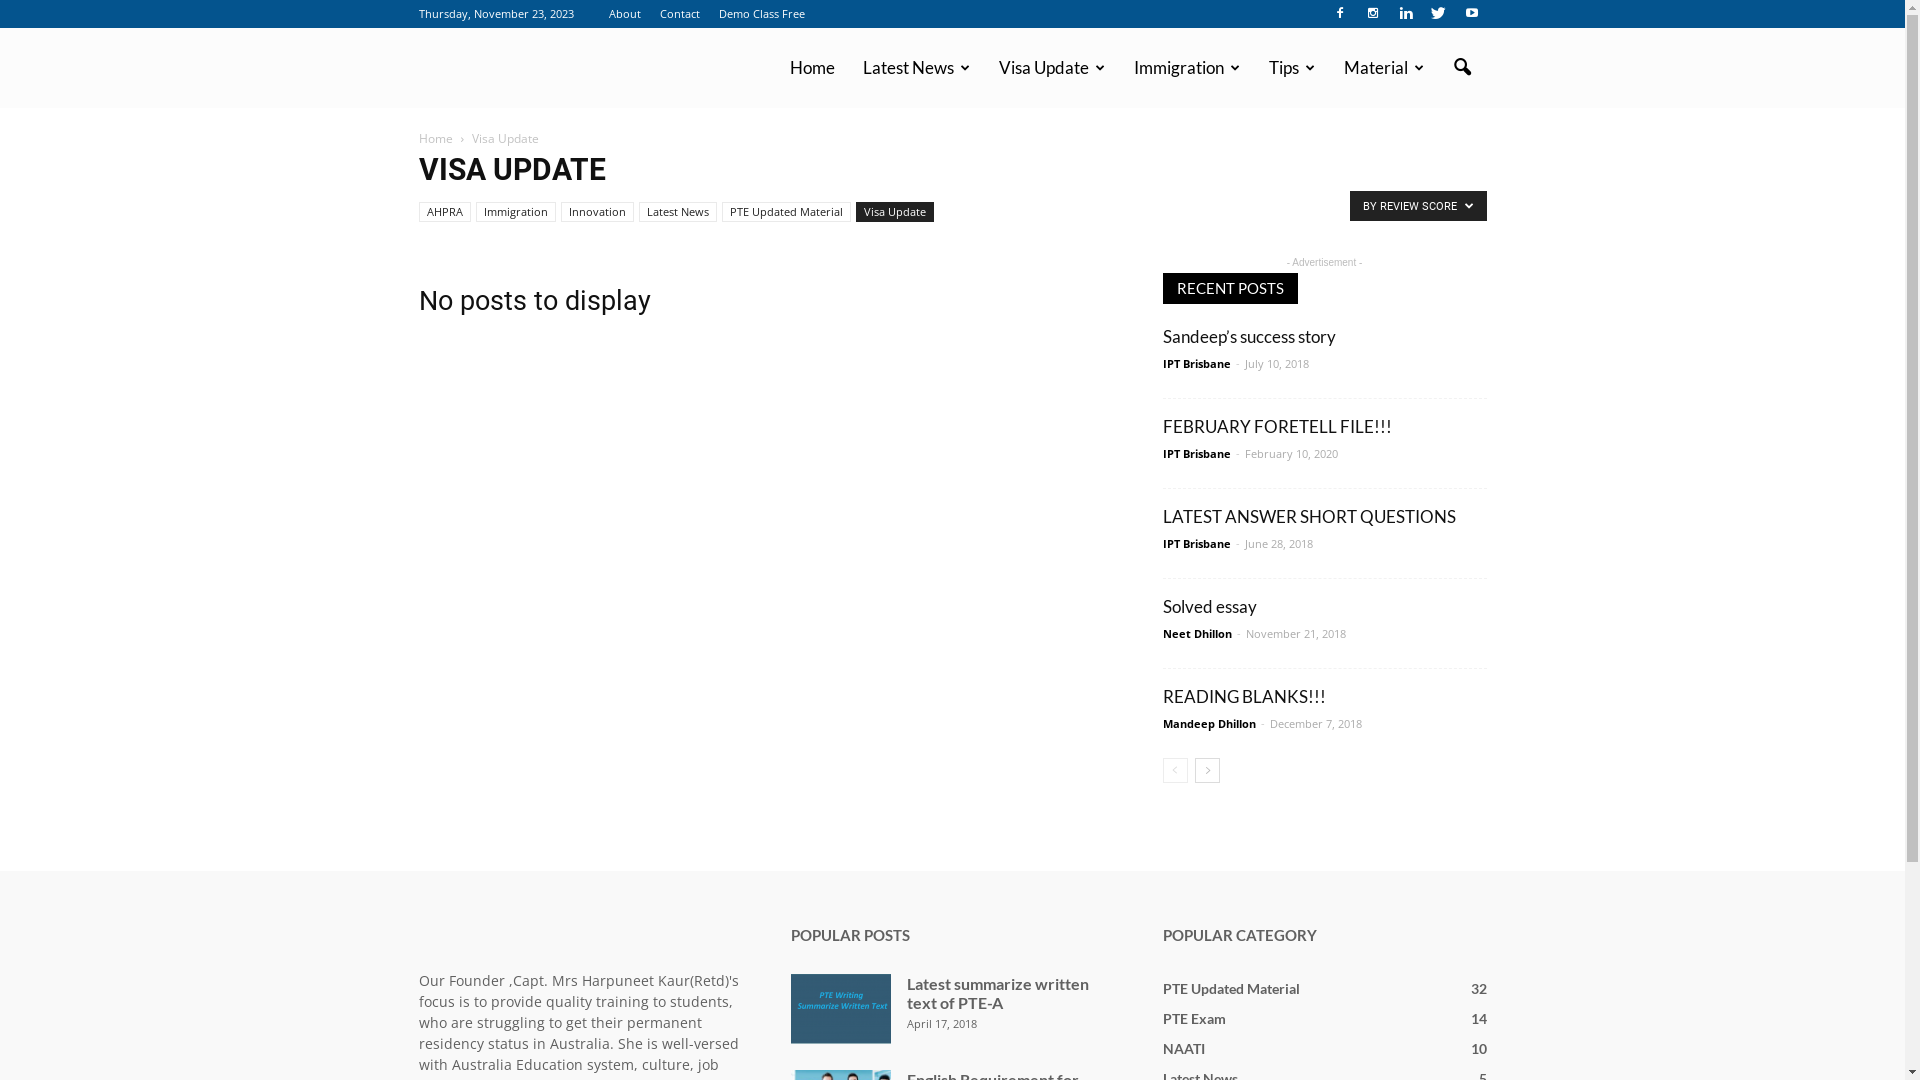 This screenshot has width=1920, height=1080. Describe the element at coordinates (1196, 454) in the screenshot. I see `IPT Brisbane` at that location.